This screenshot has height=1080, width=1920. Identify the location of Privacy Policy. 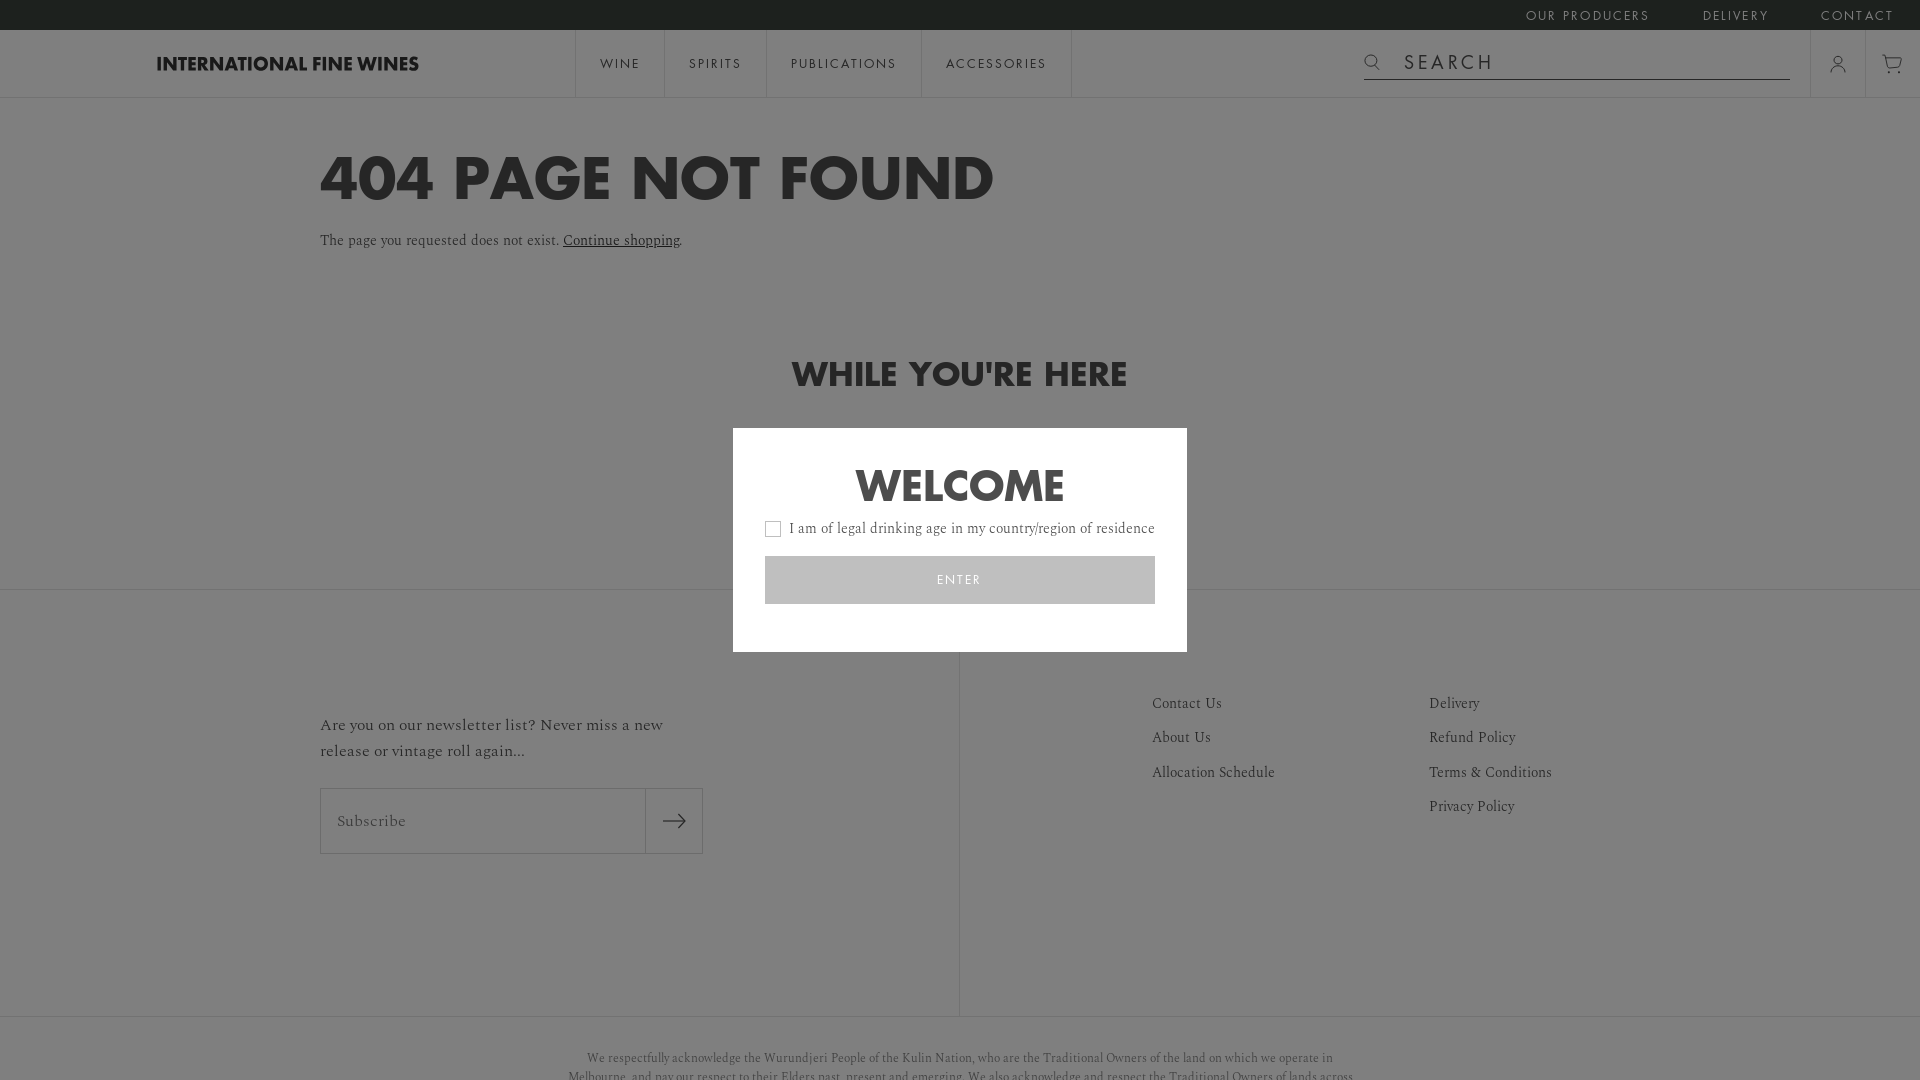
(1490, 807).